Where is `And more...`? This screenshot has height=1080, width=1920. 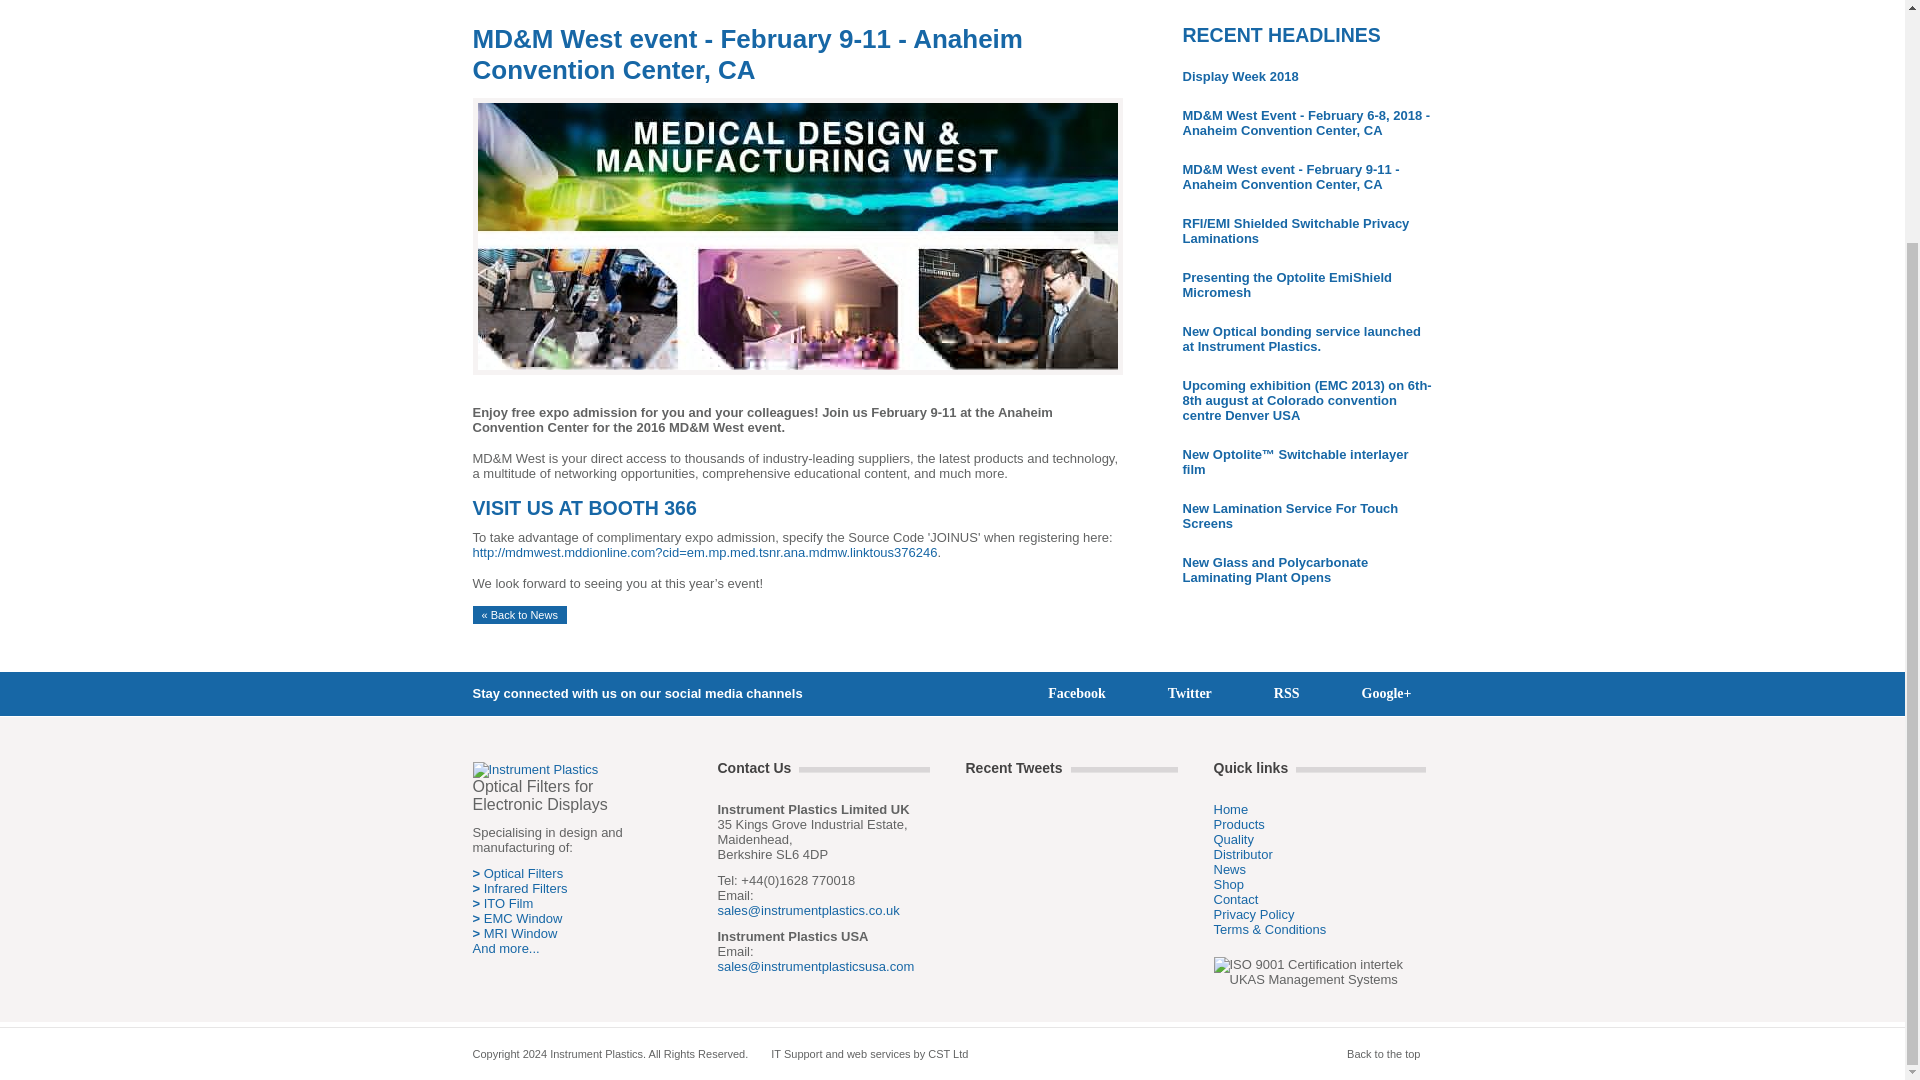 And more... is located at coordinates (506, 948).